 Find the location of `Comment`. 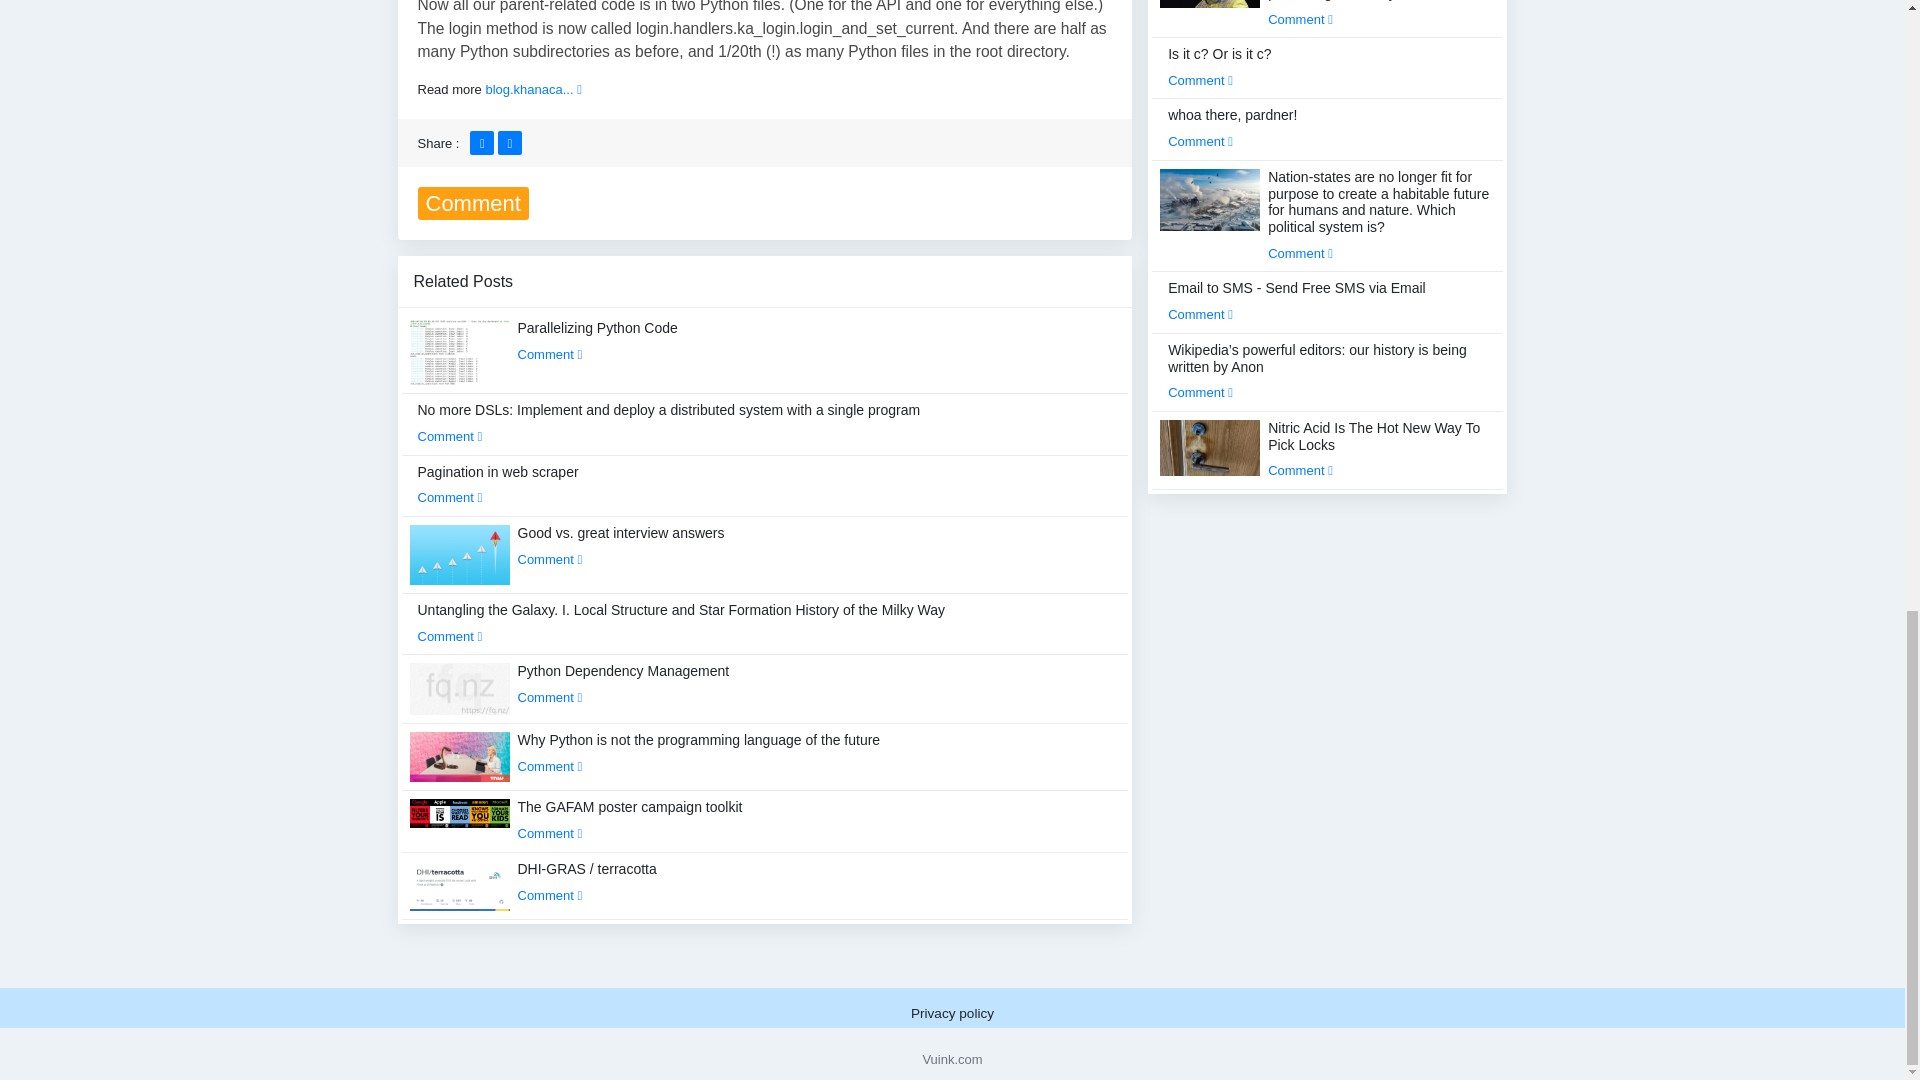

Comment is located at coordinates (550, 354).